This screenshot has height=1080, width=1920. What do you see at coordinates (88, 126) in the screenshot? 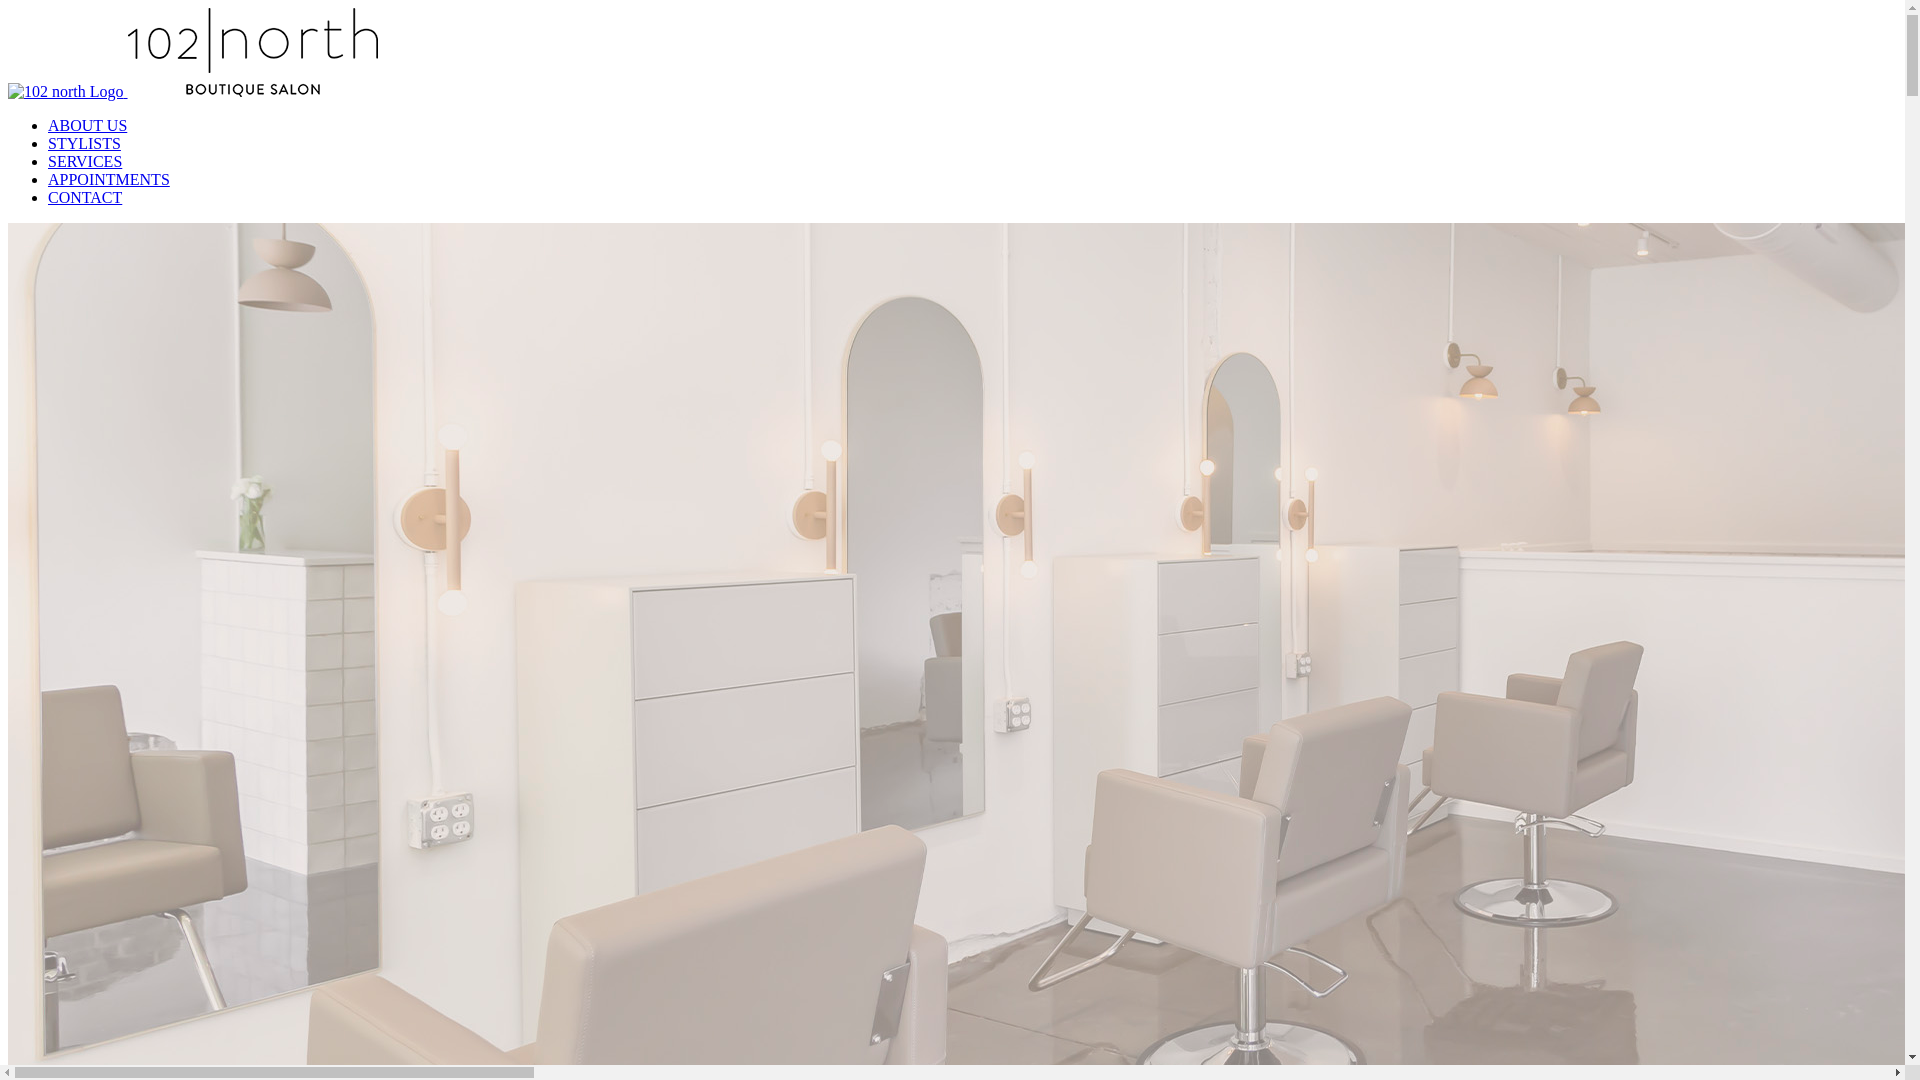
I see `ABOUT US` at bounding box center [88, 126].